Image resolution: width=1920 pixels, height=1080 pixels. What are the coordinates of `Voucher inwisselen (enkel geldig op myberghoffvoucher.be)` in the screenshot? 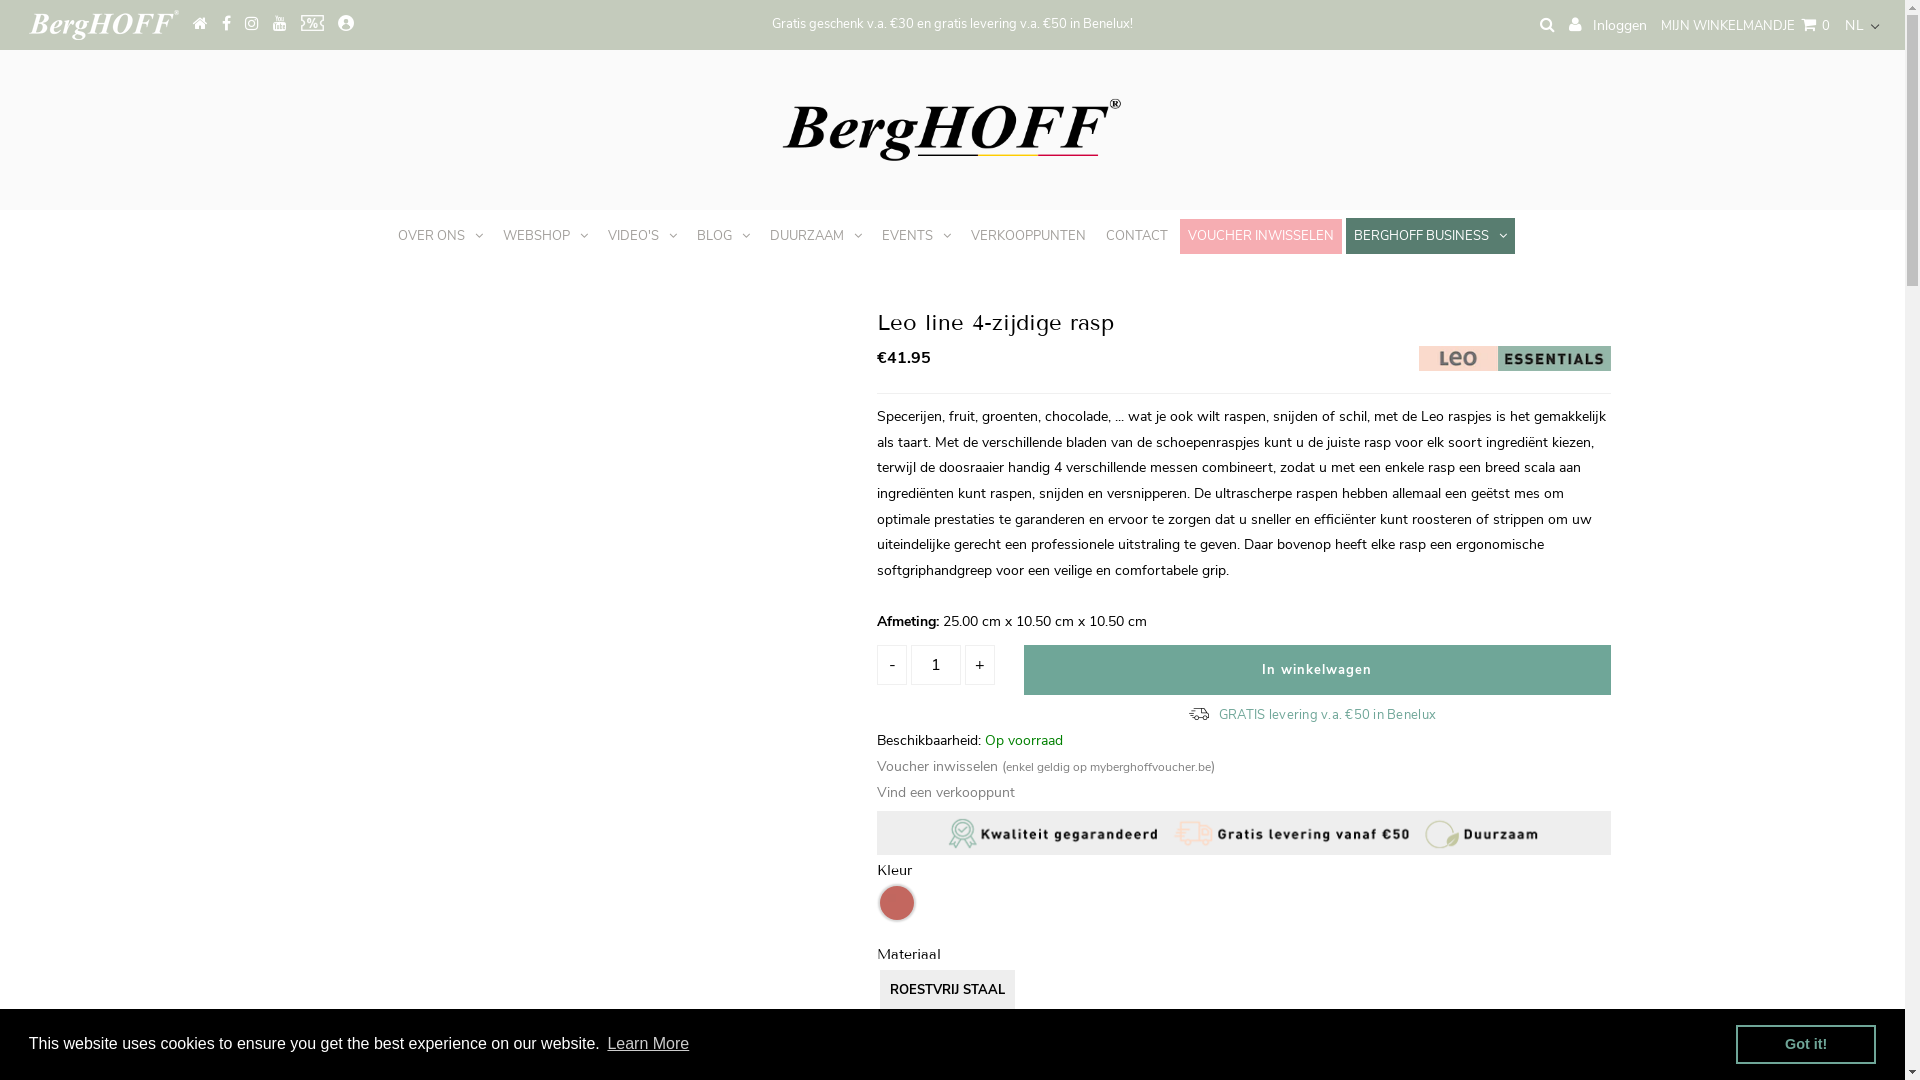 It's located at (1046, 766).